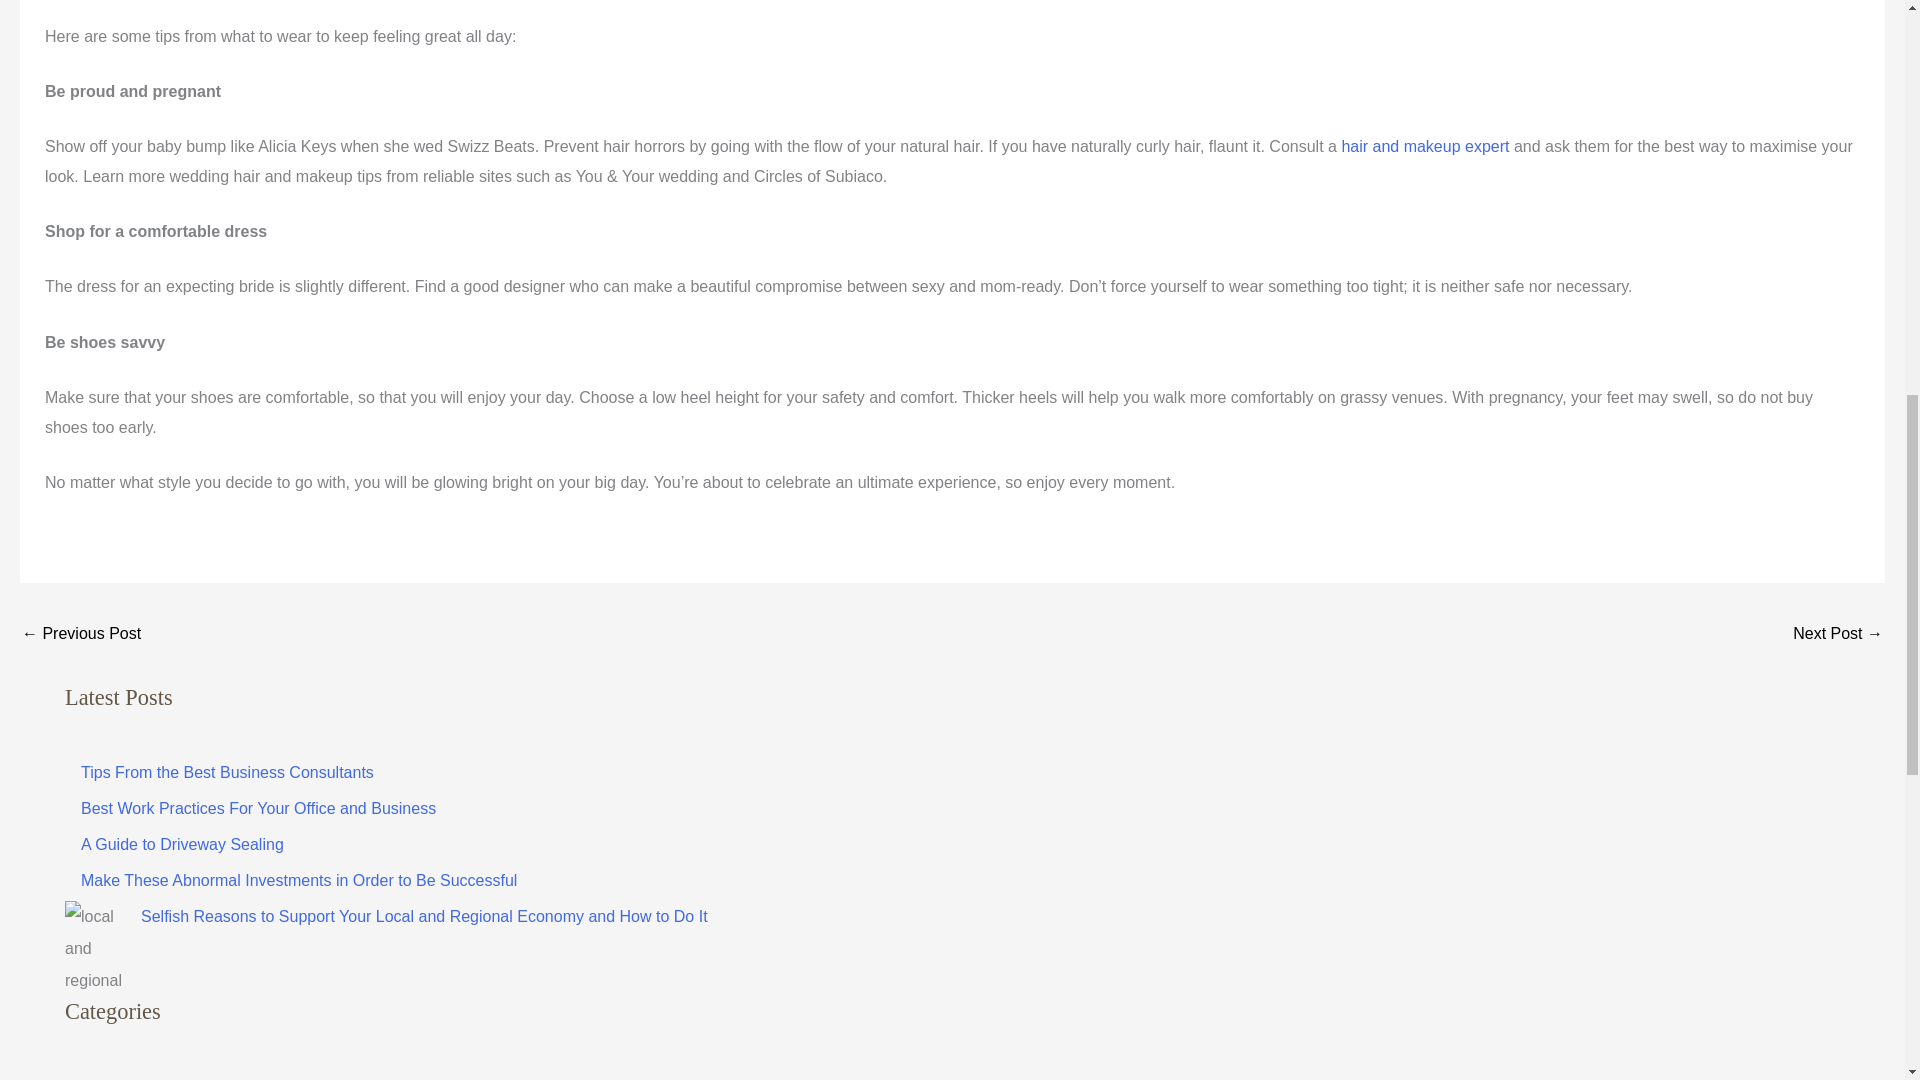  What do you see at coordinates (227, 772) in the screenshot?
I see `Tips From the Best Business Consultants` at bounding box center [227, 772].